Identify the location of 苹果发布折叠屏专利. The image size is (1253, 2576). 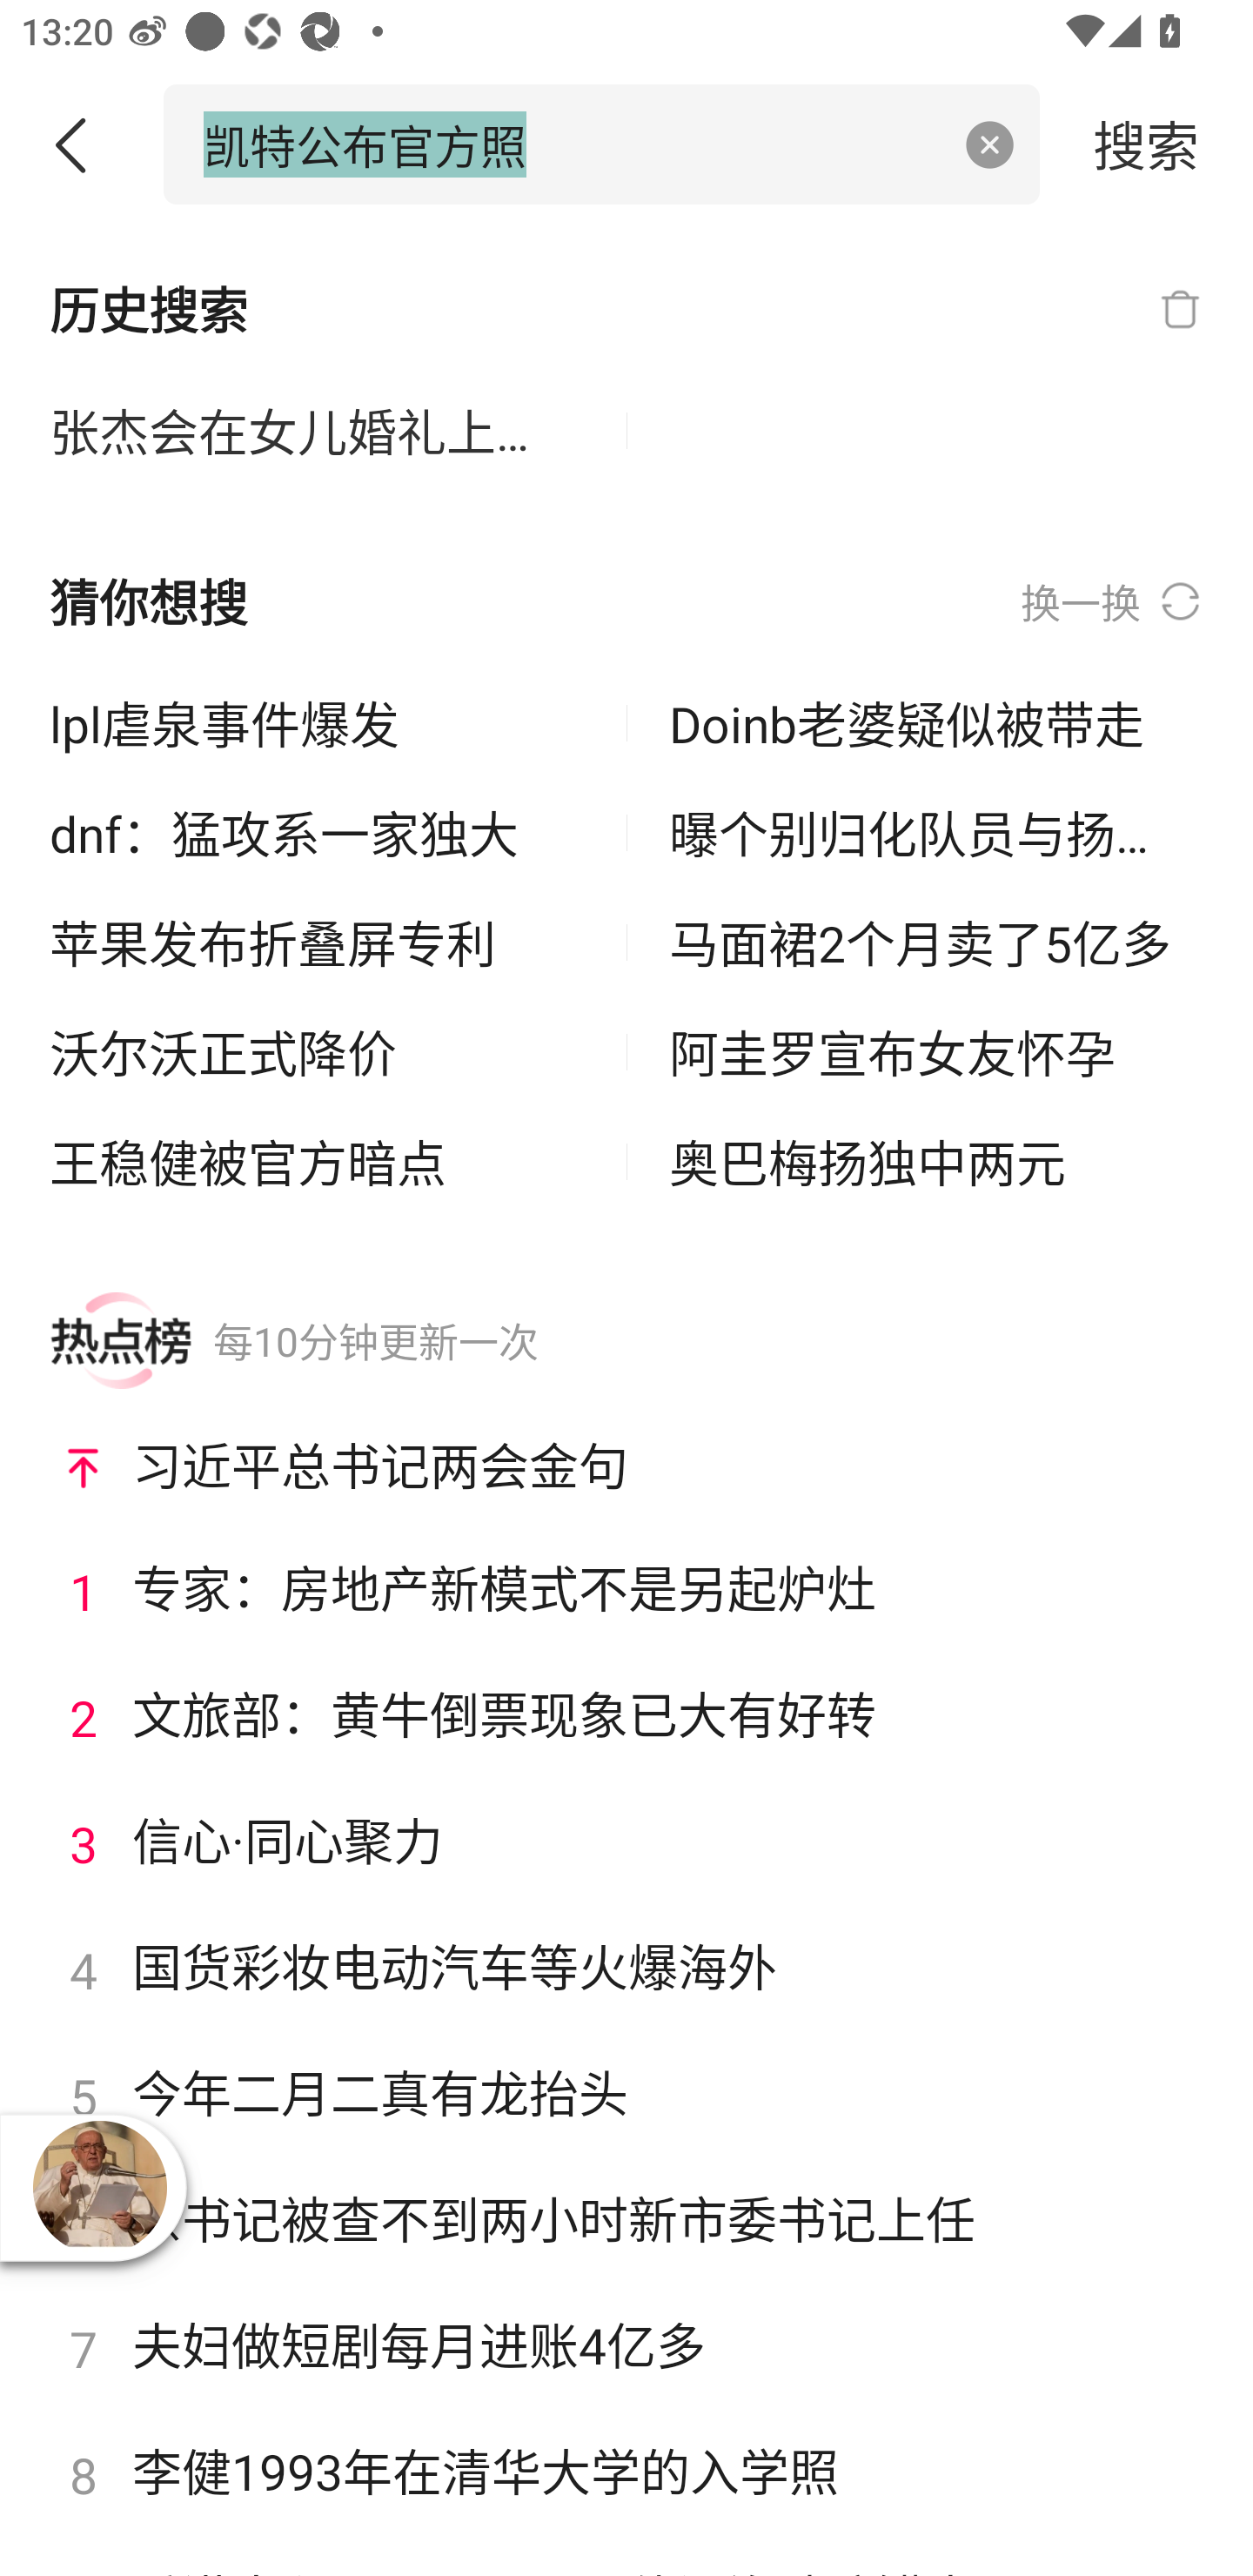
(317, 943).